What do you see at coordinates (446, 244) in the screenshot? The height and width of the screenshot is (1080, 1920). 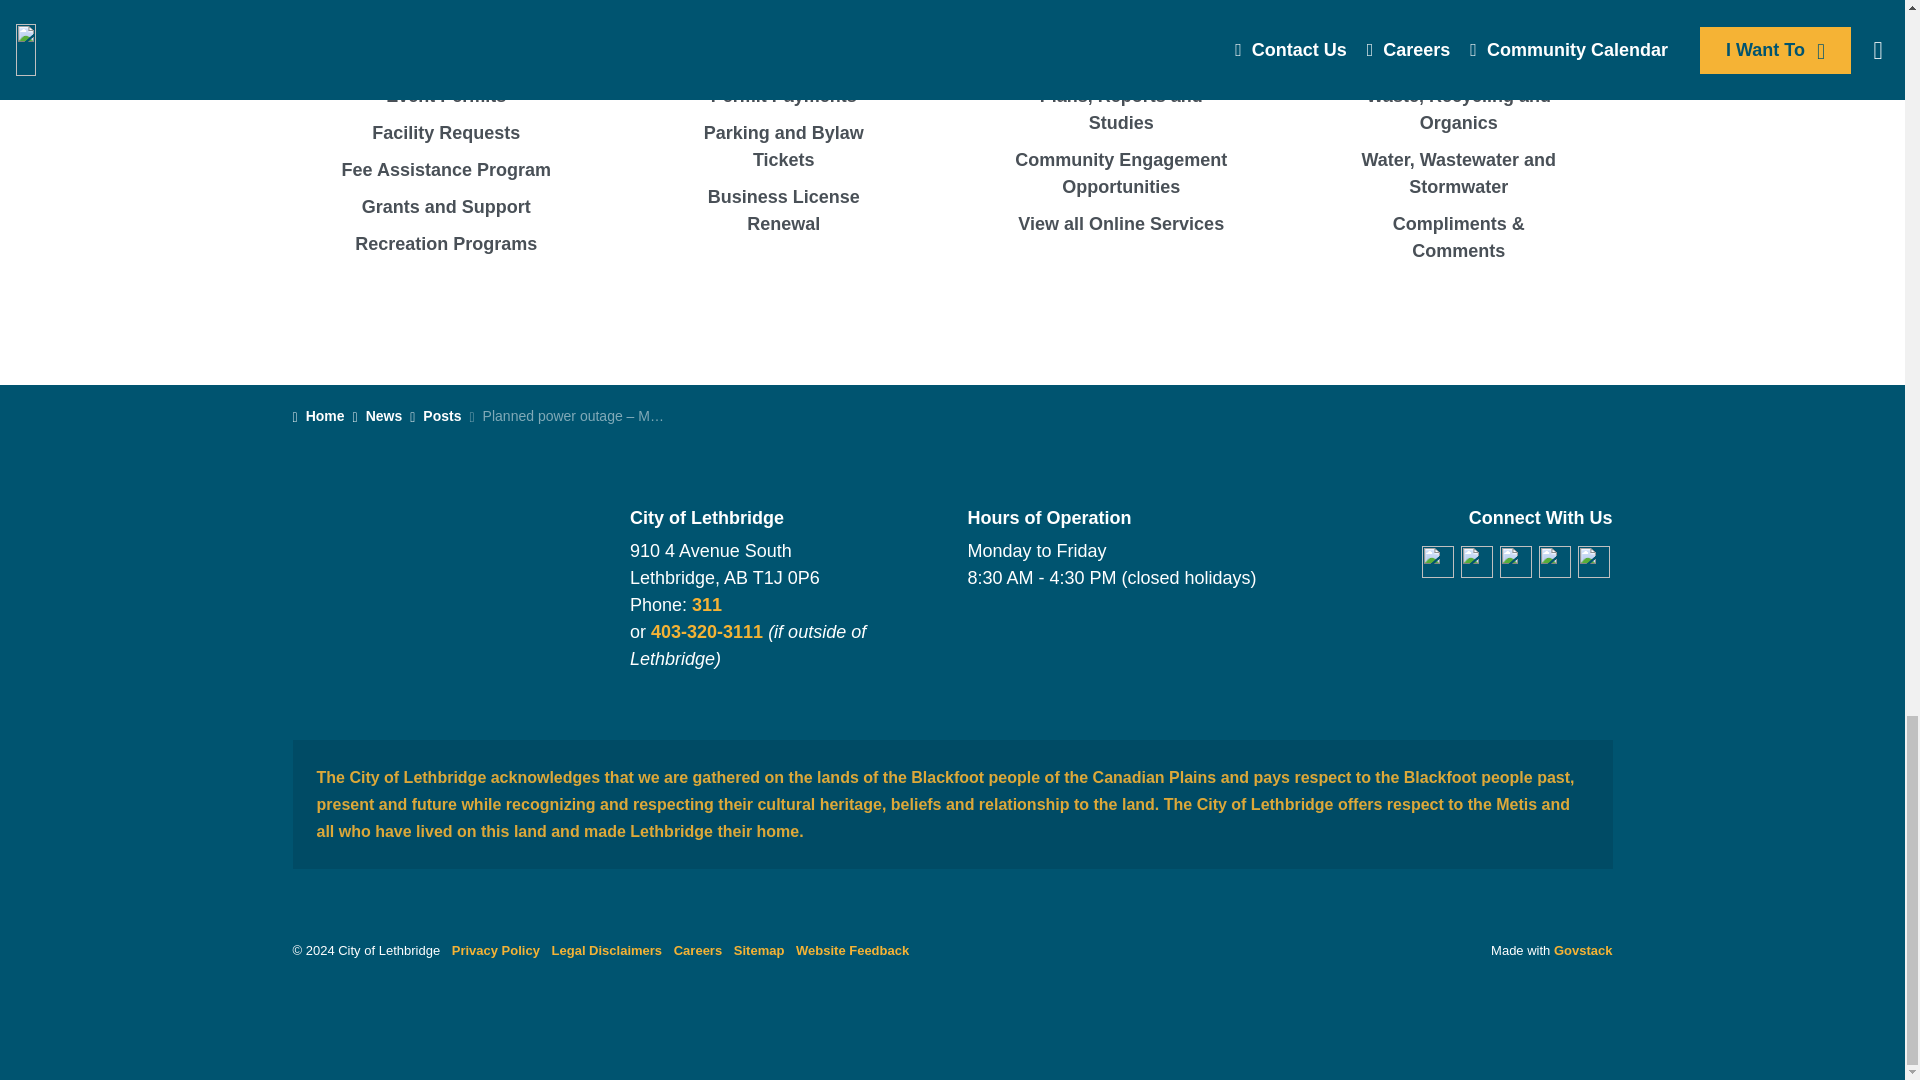 I see `Recreation Programs` at bounding box center [446, 244].